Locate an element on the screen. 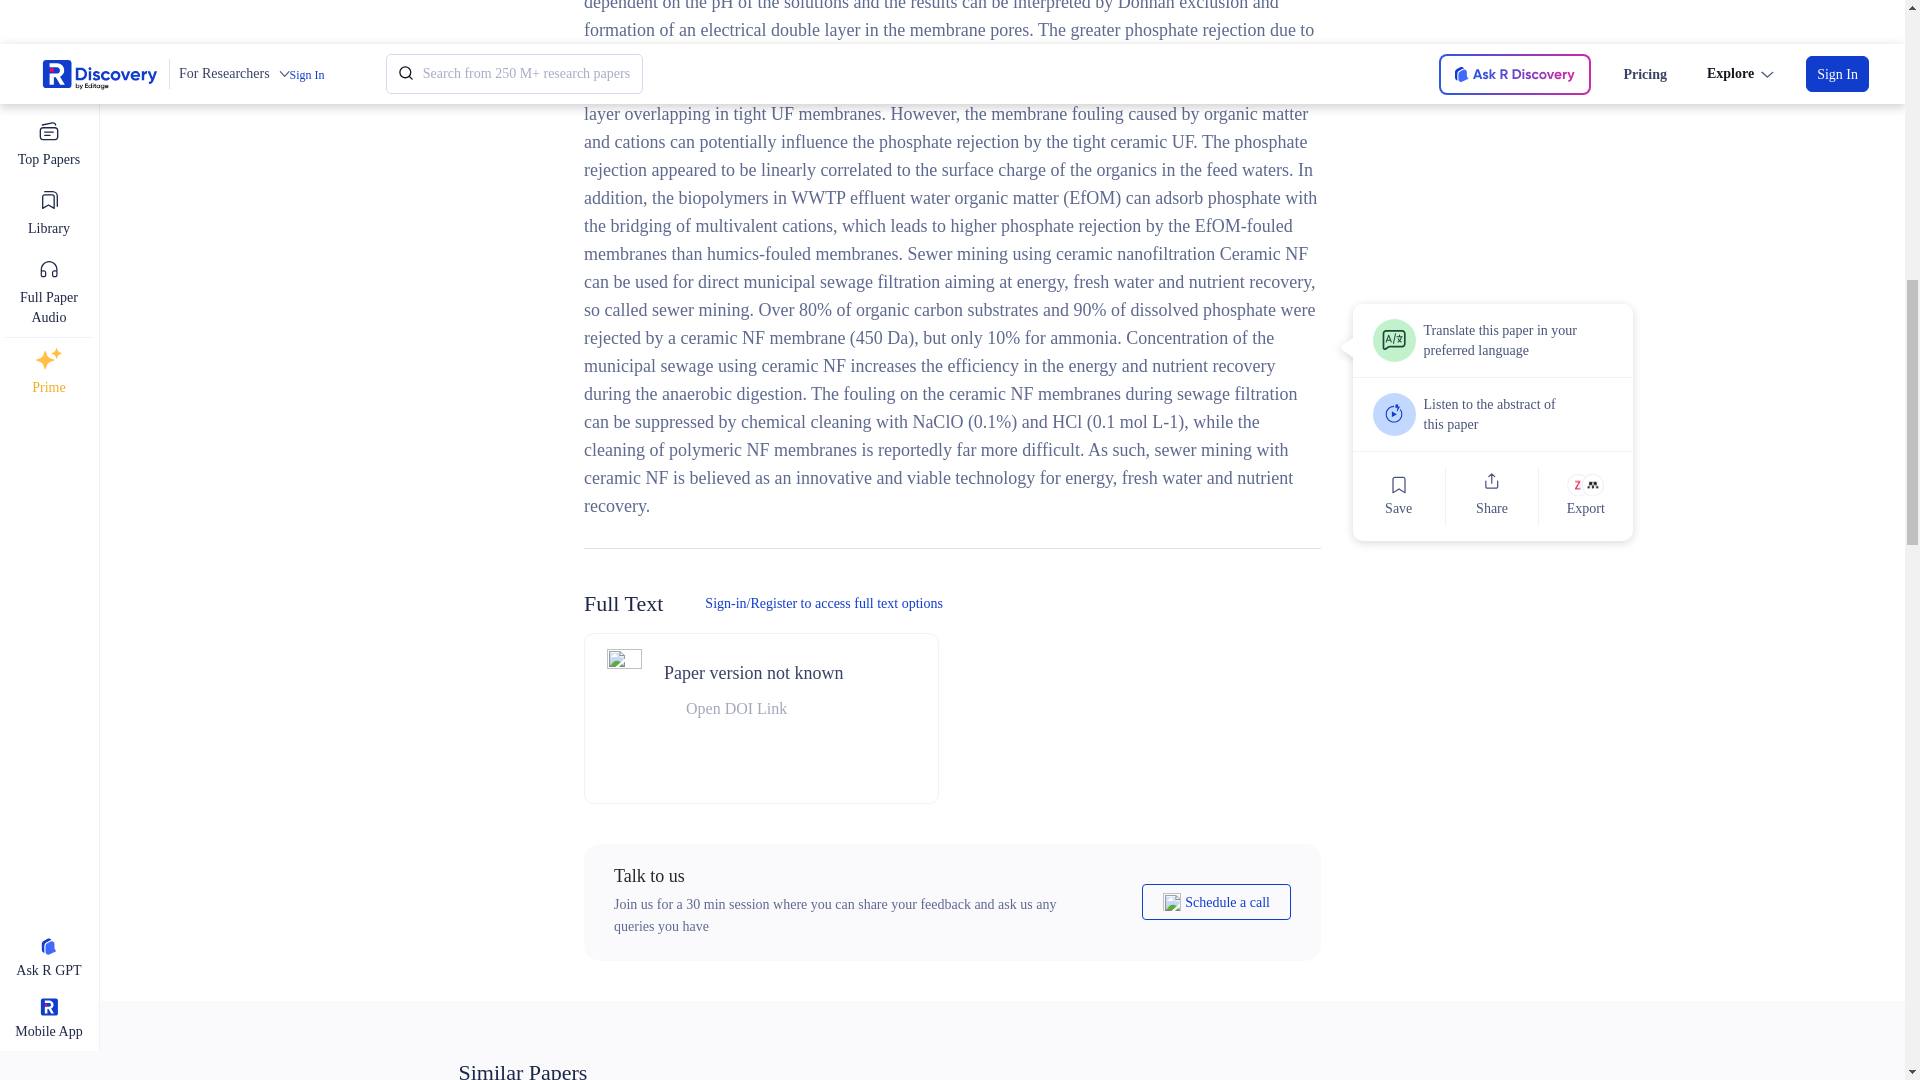 The width and height of the screenshot is (1920, 1080). Get Prime is located at coordinates (1424, 58).